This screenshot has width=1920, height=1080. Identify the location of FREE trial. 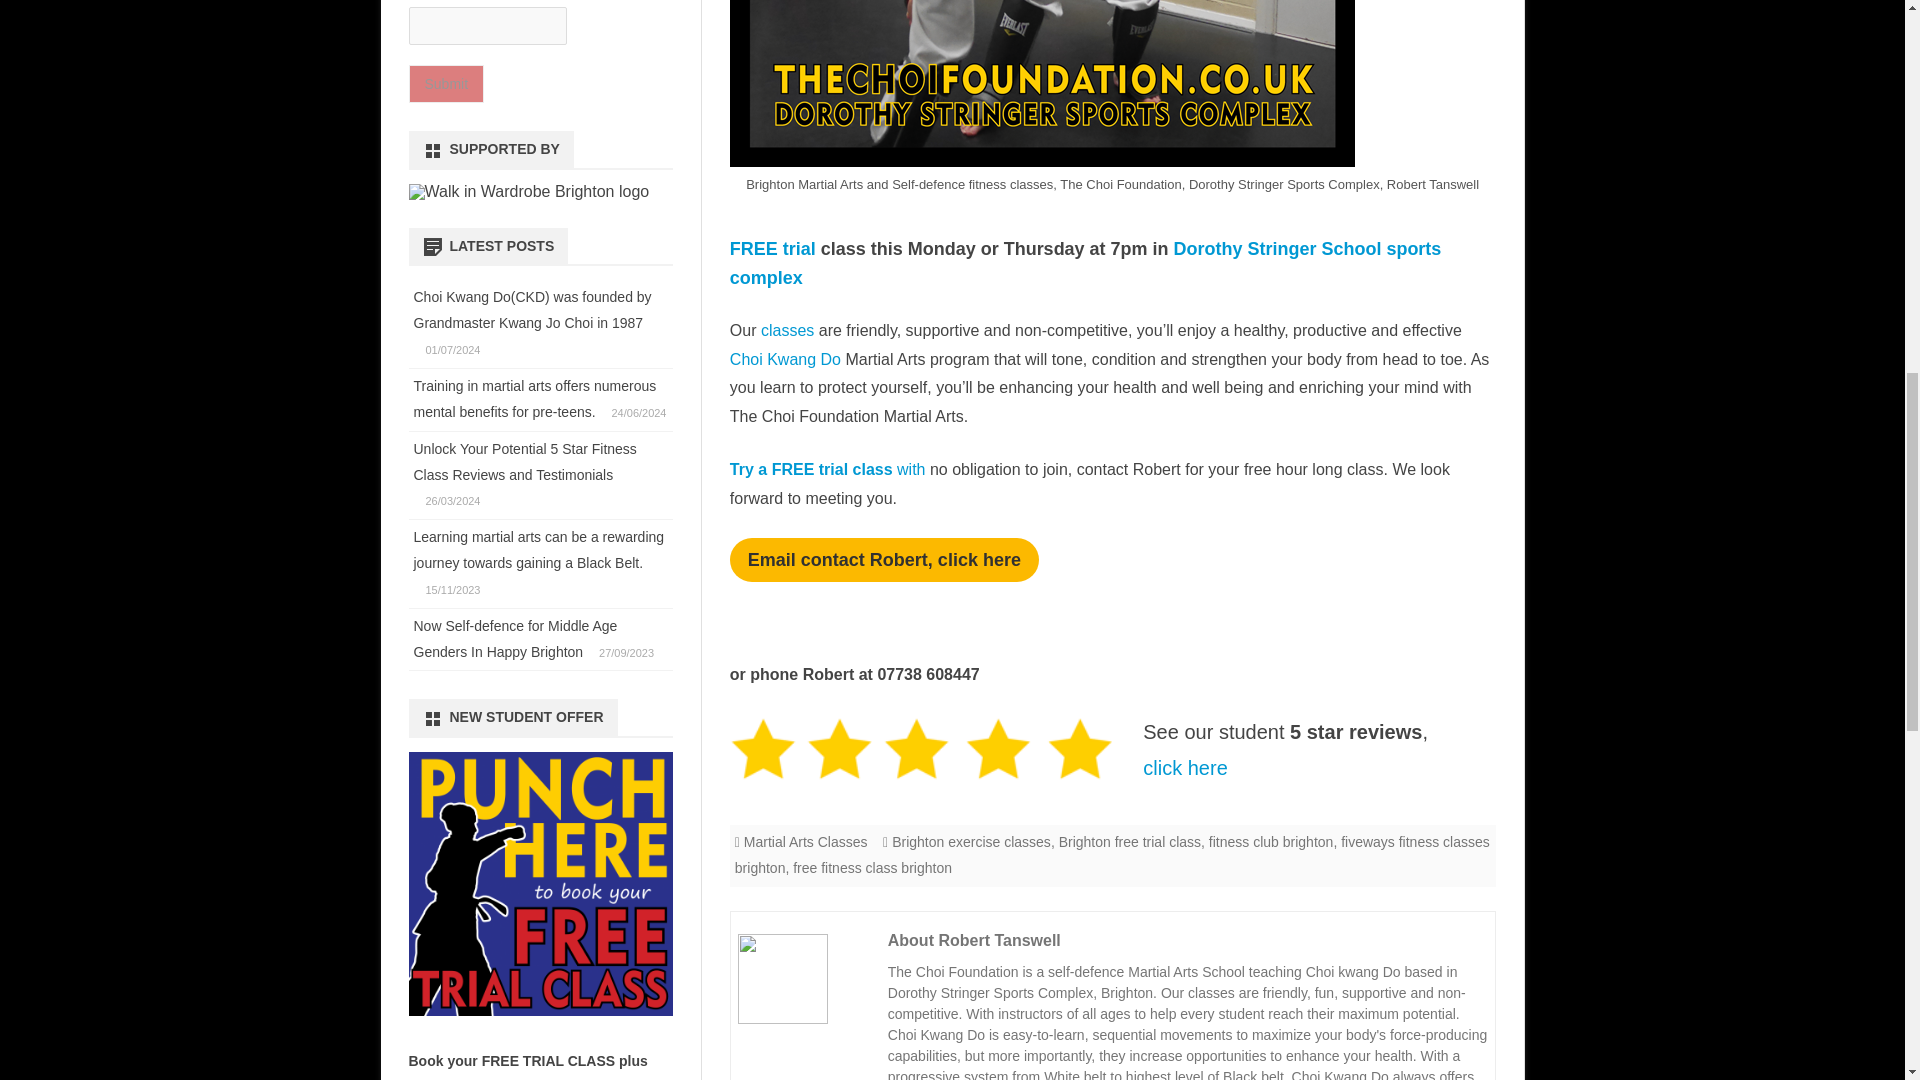
(772, 248).